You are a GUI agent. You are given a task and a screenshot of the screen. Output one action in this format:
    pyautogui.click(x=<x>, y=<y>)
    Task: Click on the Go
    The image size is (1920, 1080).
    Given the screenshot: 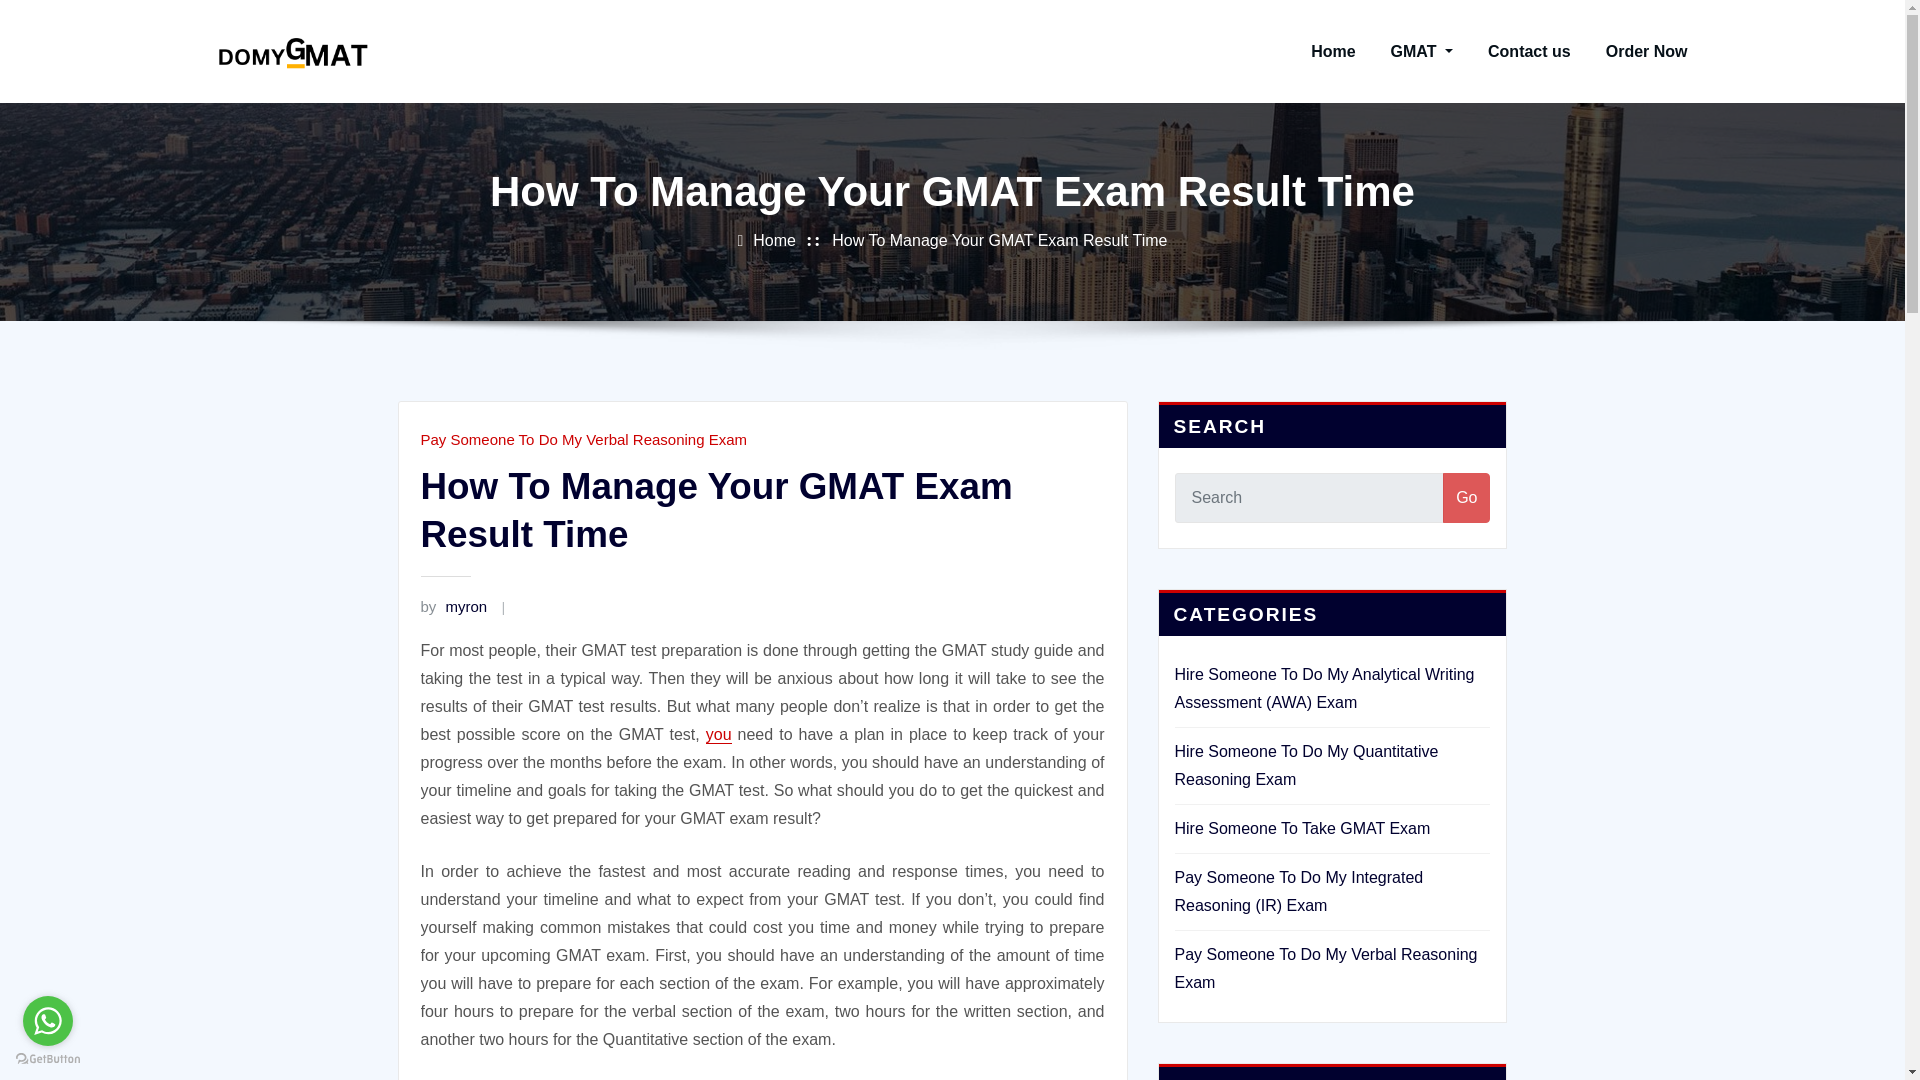 What is the action you would take?
    pyautogui.click(x=1466, y=498)
    